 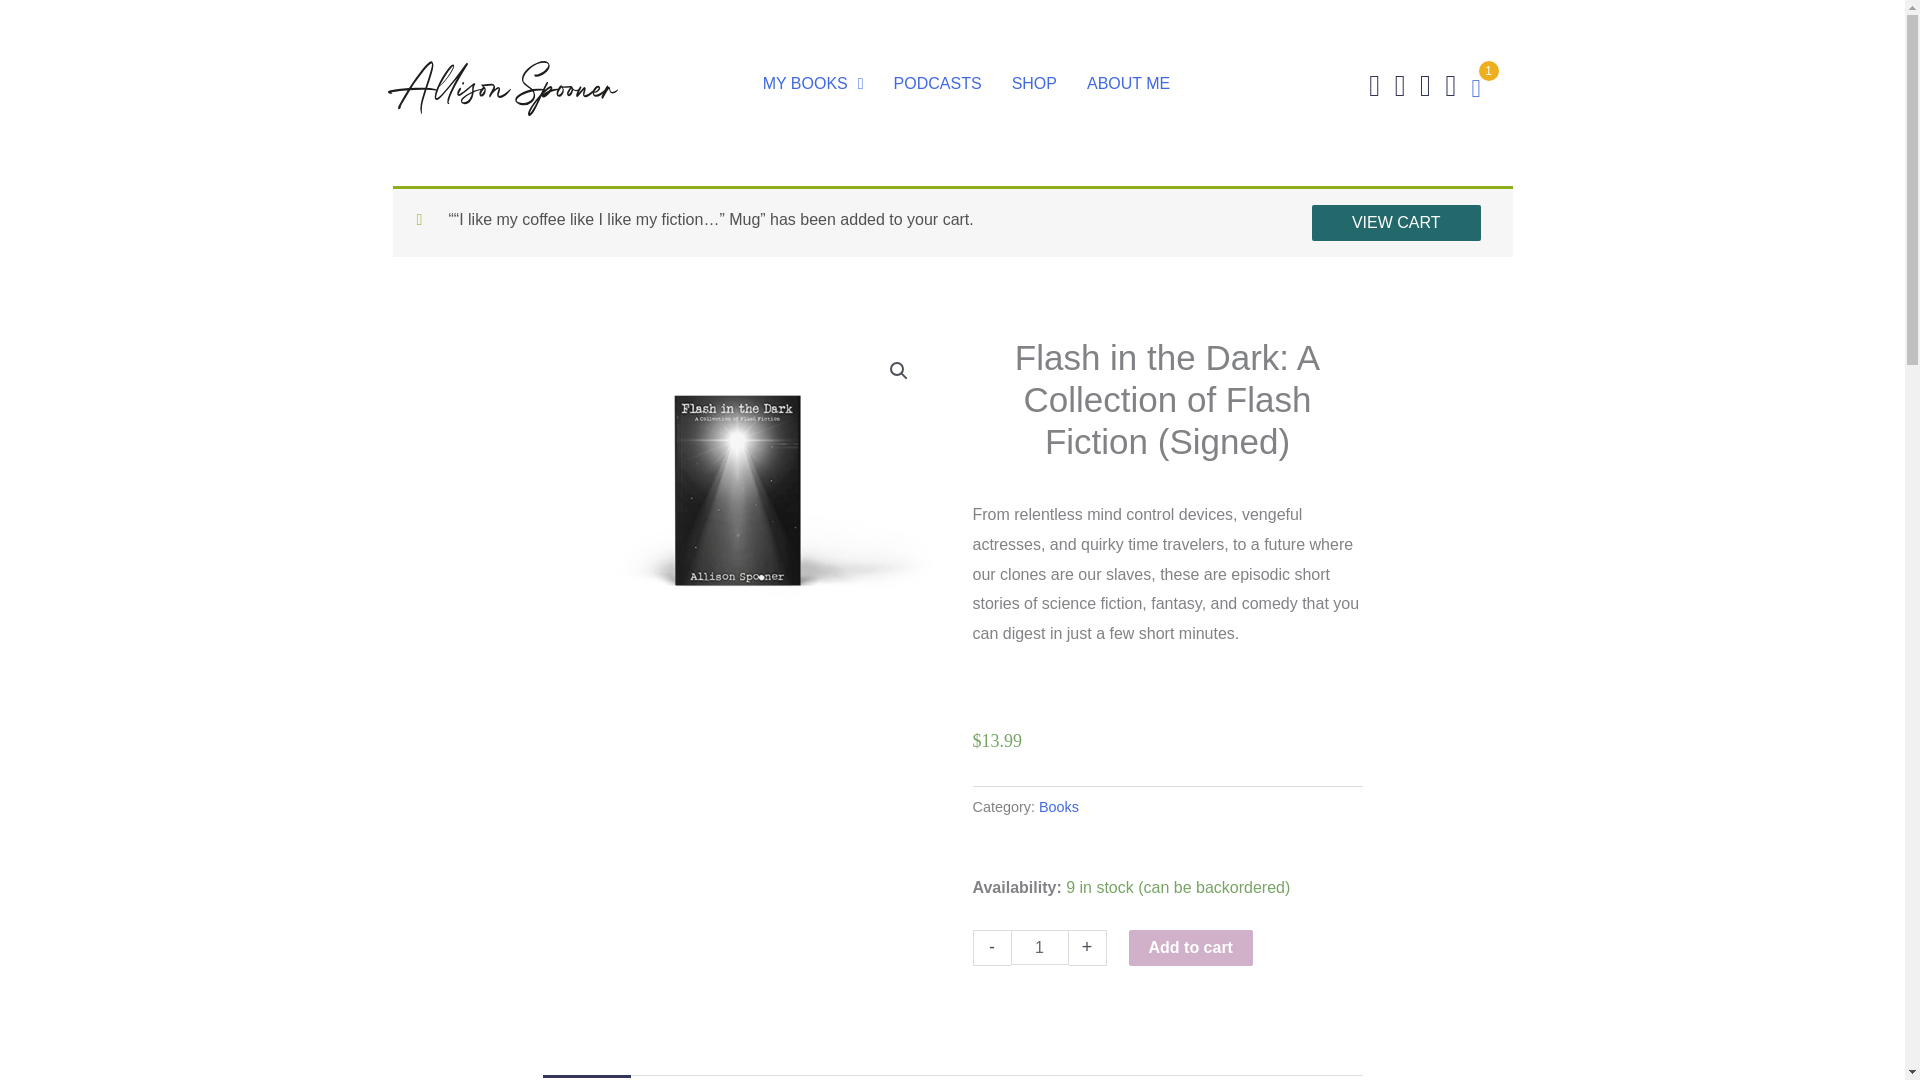 I want to click on ABOUT ME, so click(x=1128, y=83).